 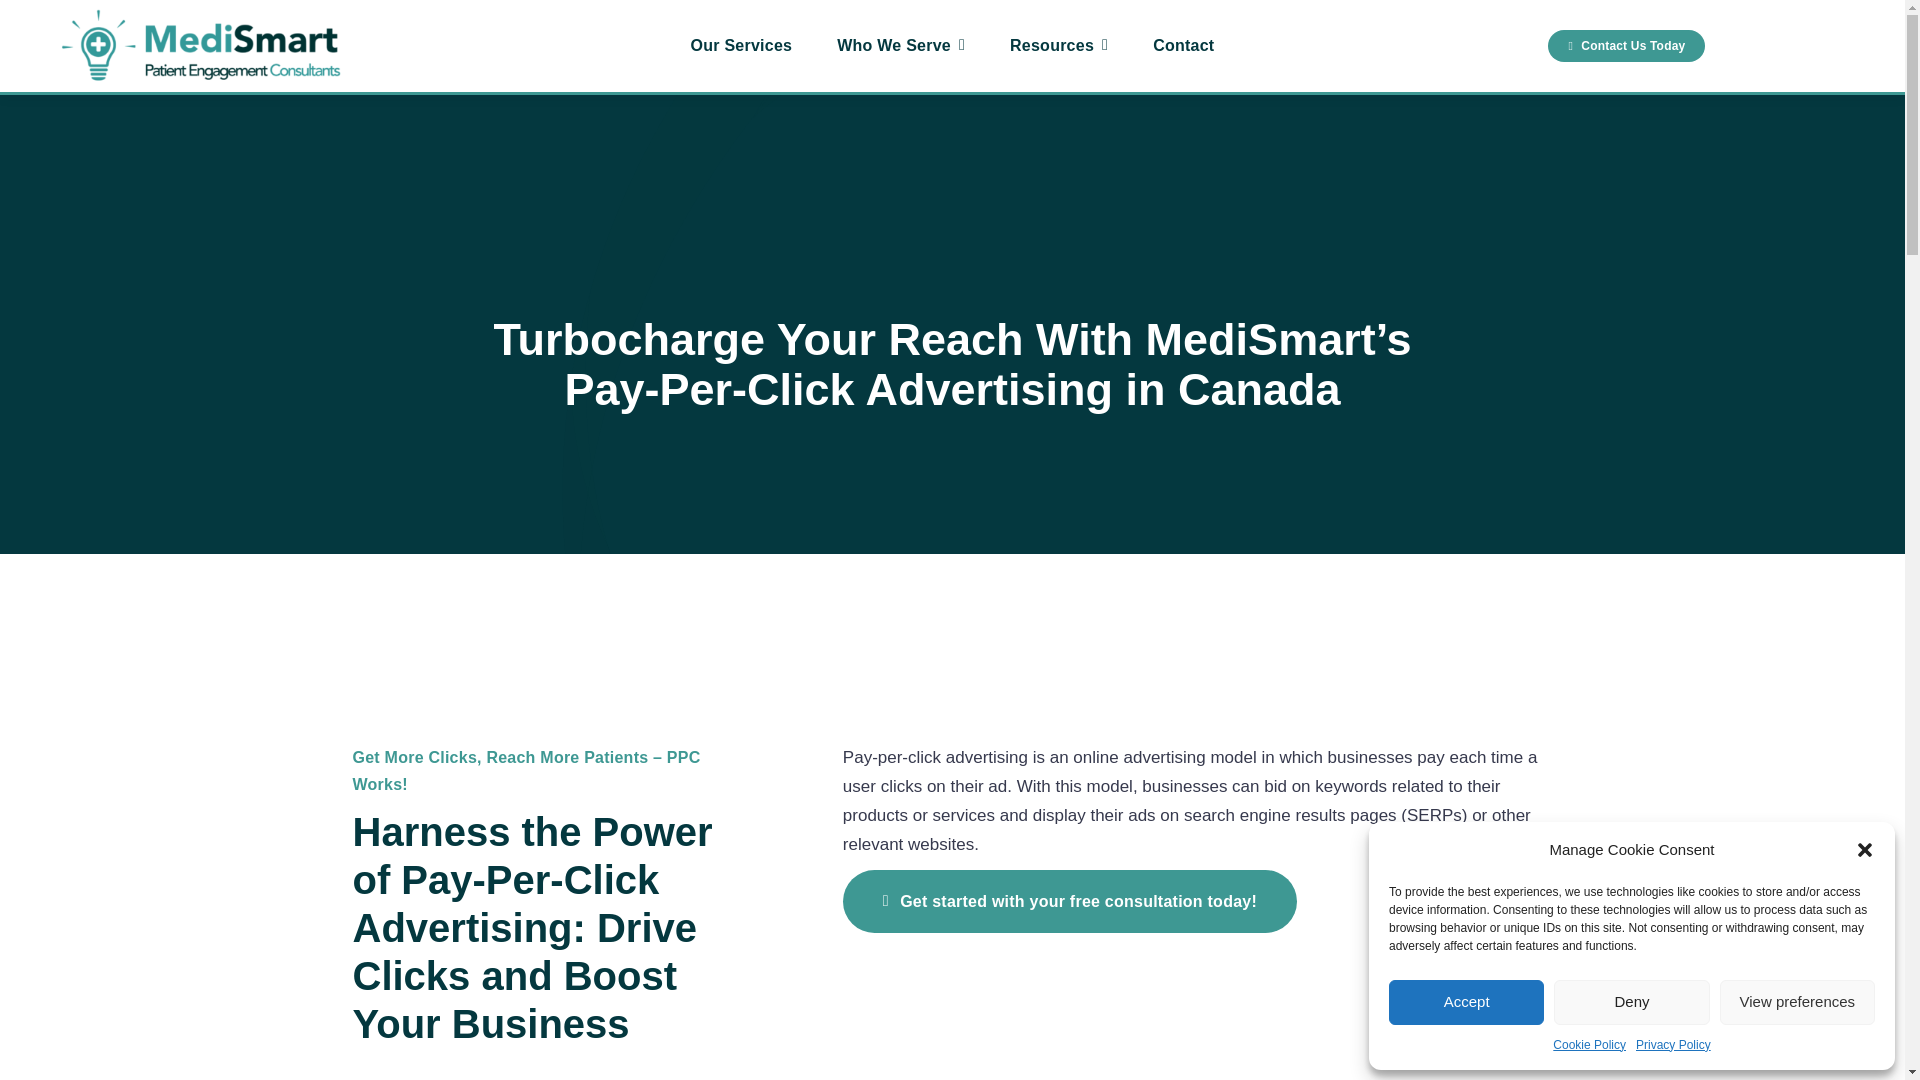 What do you see at coordinates (1672, 1044) in the screenshot?
I see `Privacy Policy` at bounding box center [1672, 1044].